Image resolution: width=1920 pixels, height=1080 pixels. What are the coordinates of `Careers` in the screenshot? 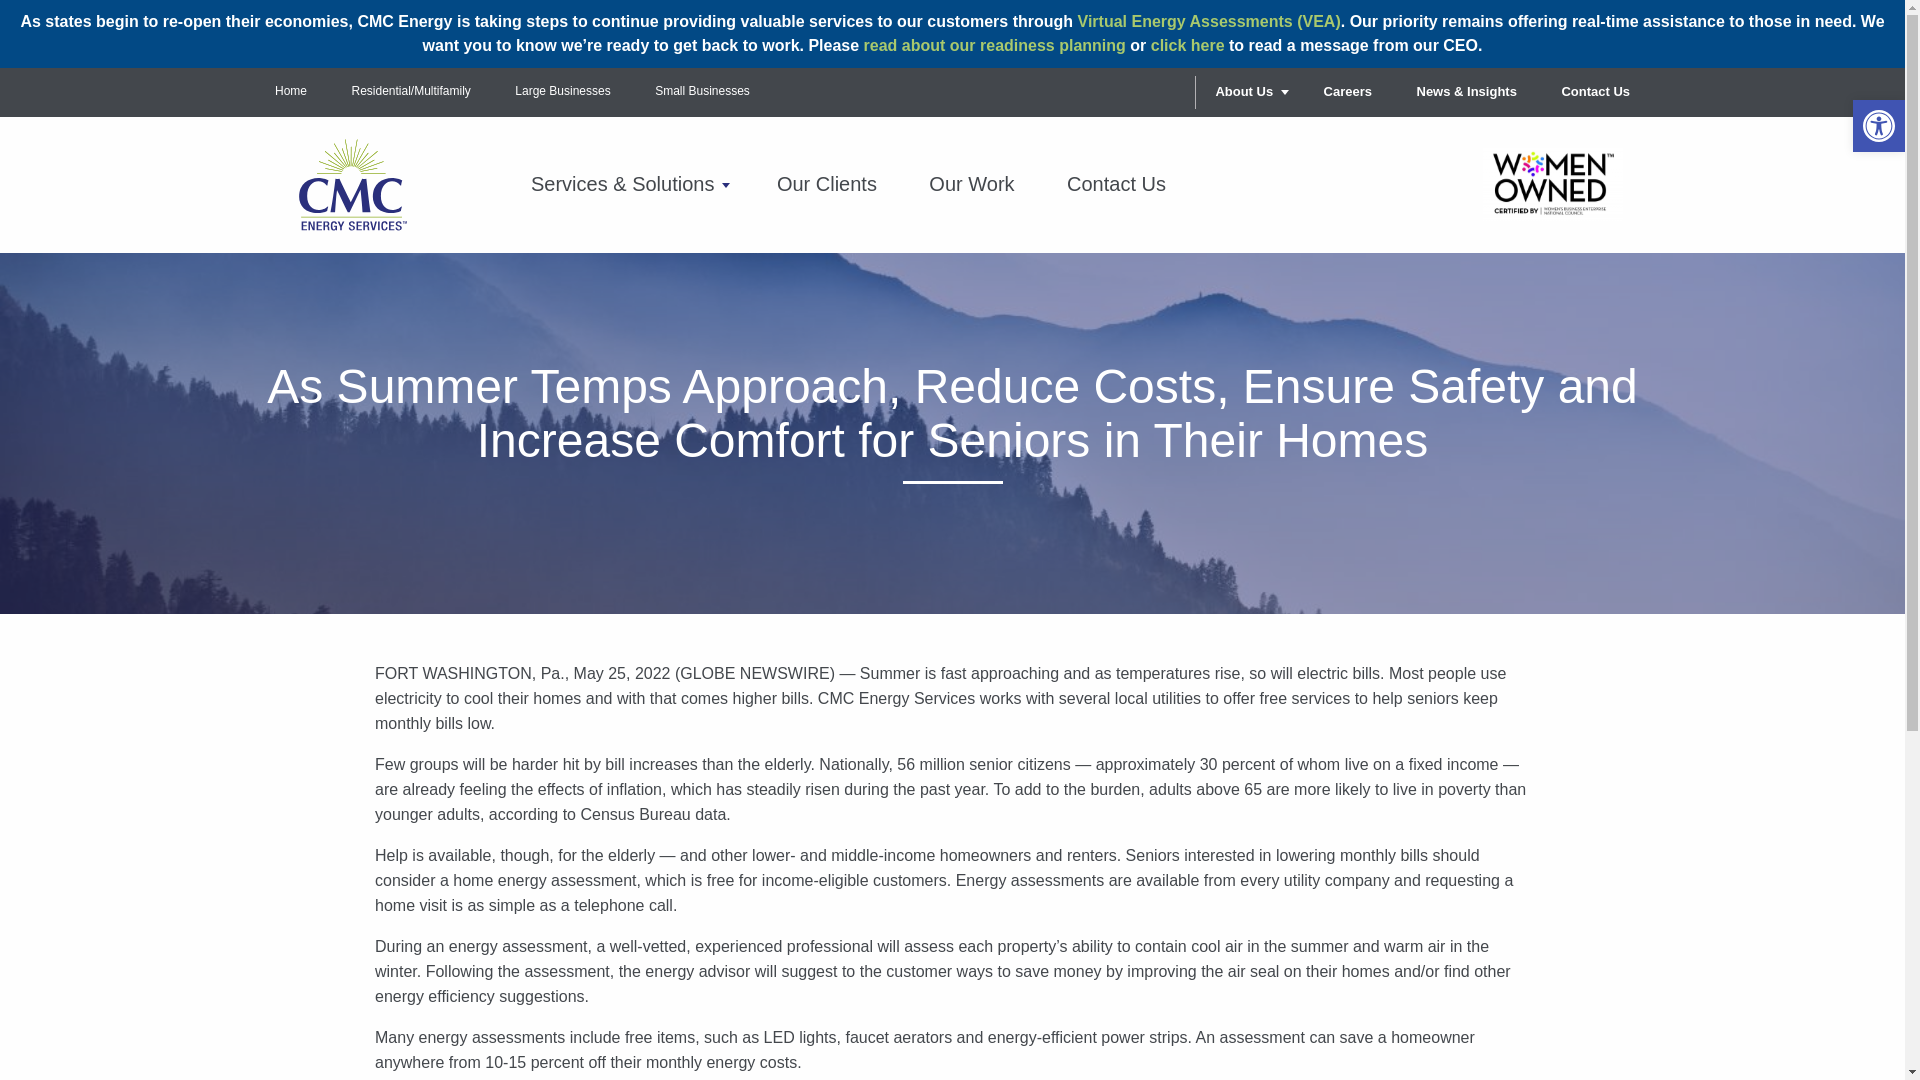 It's located at (1348, 92).